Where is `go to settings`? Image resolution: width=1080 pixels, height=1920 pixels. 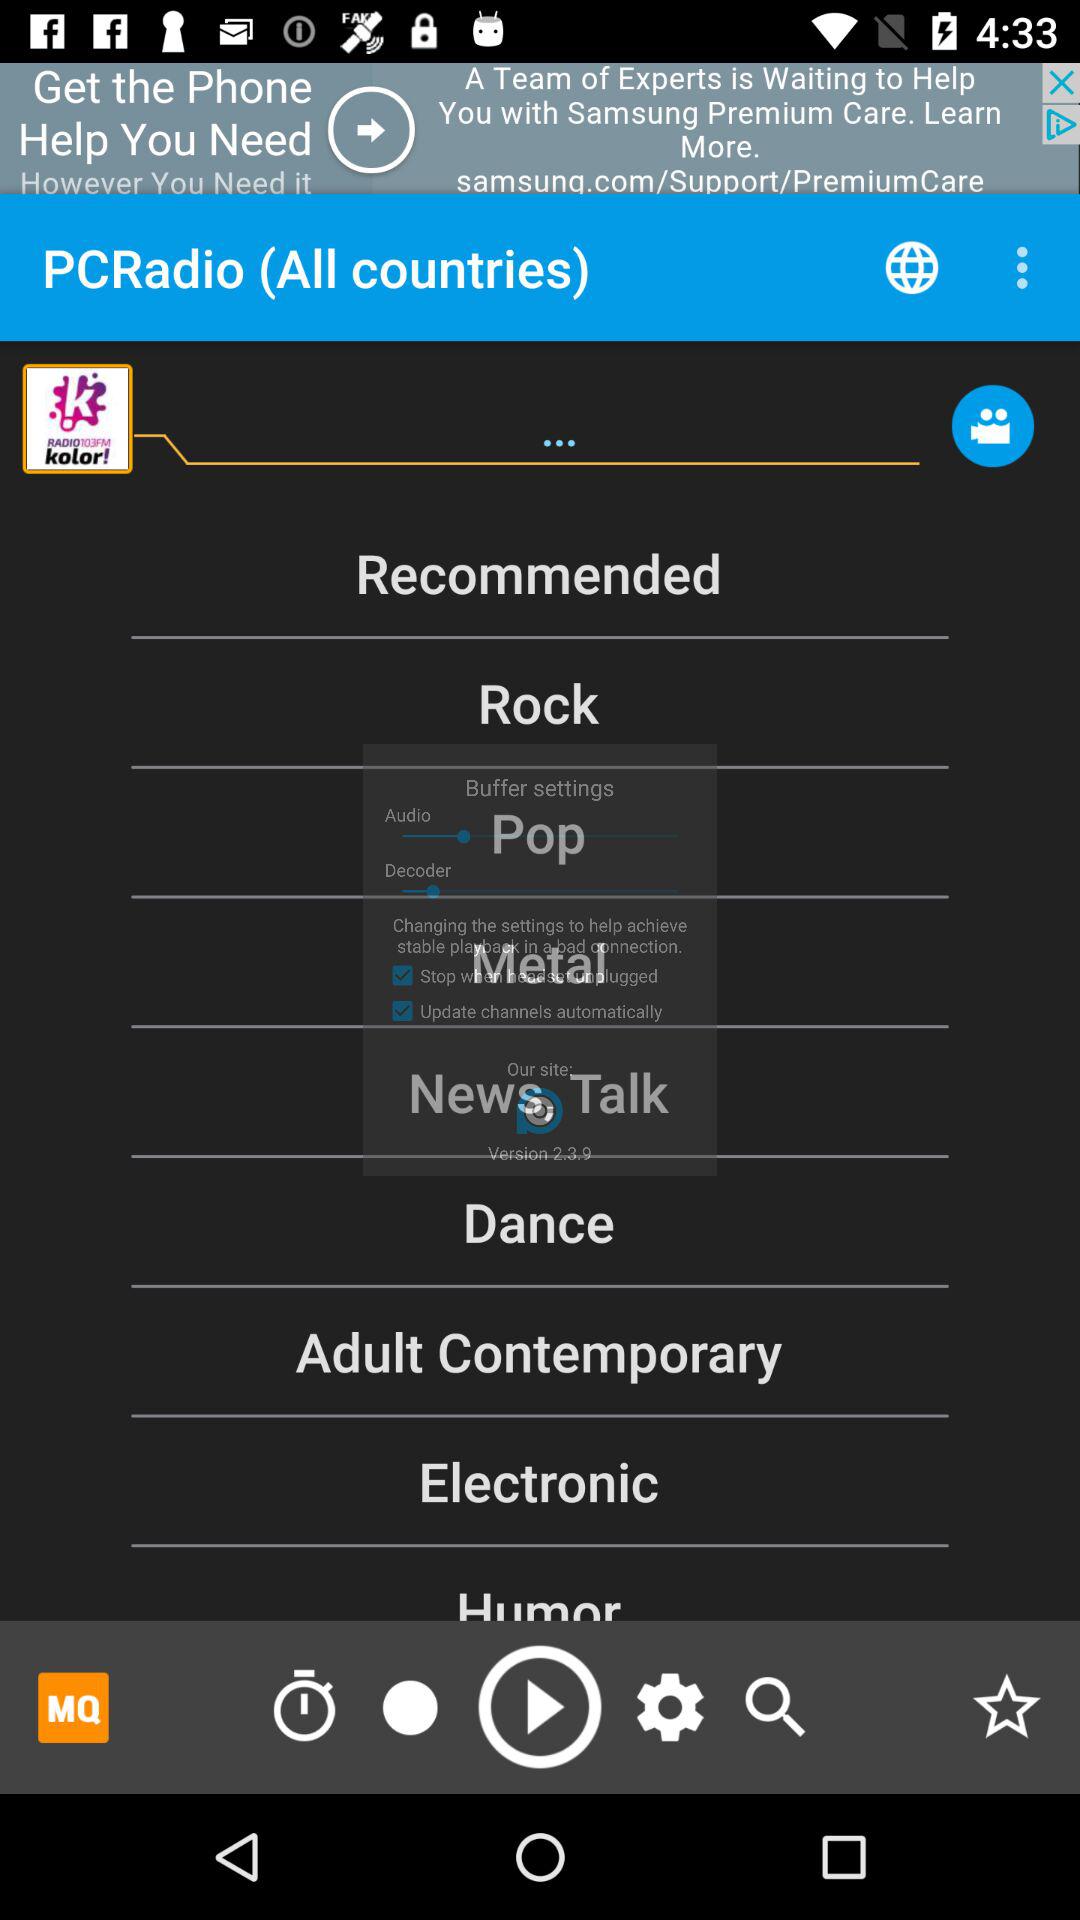
go to settings is located at coordinates (670, 1707).